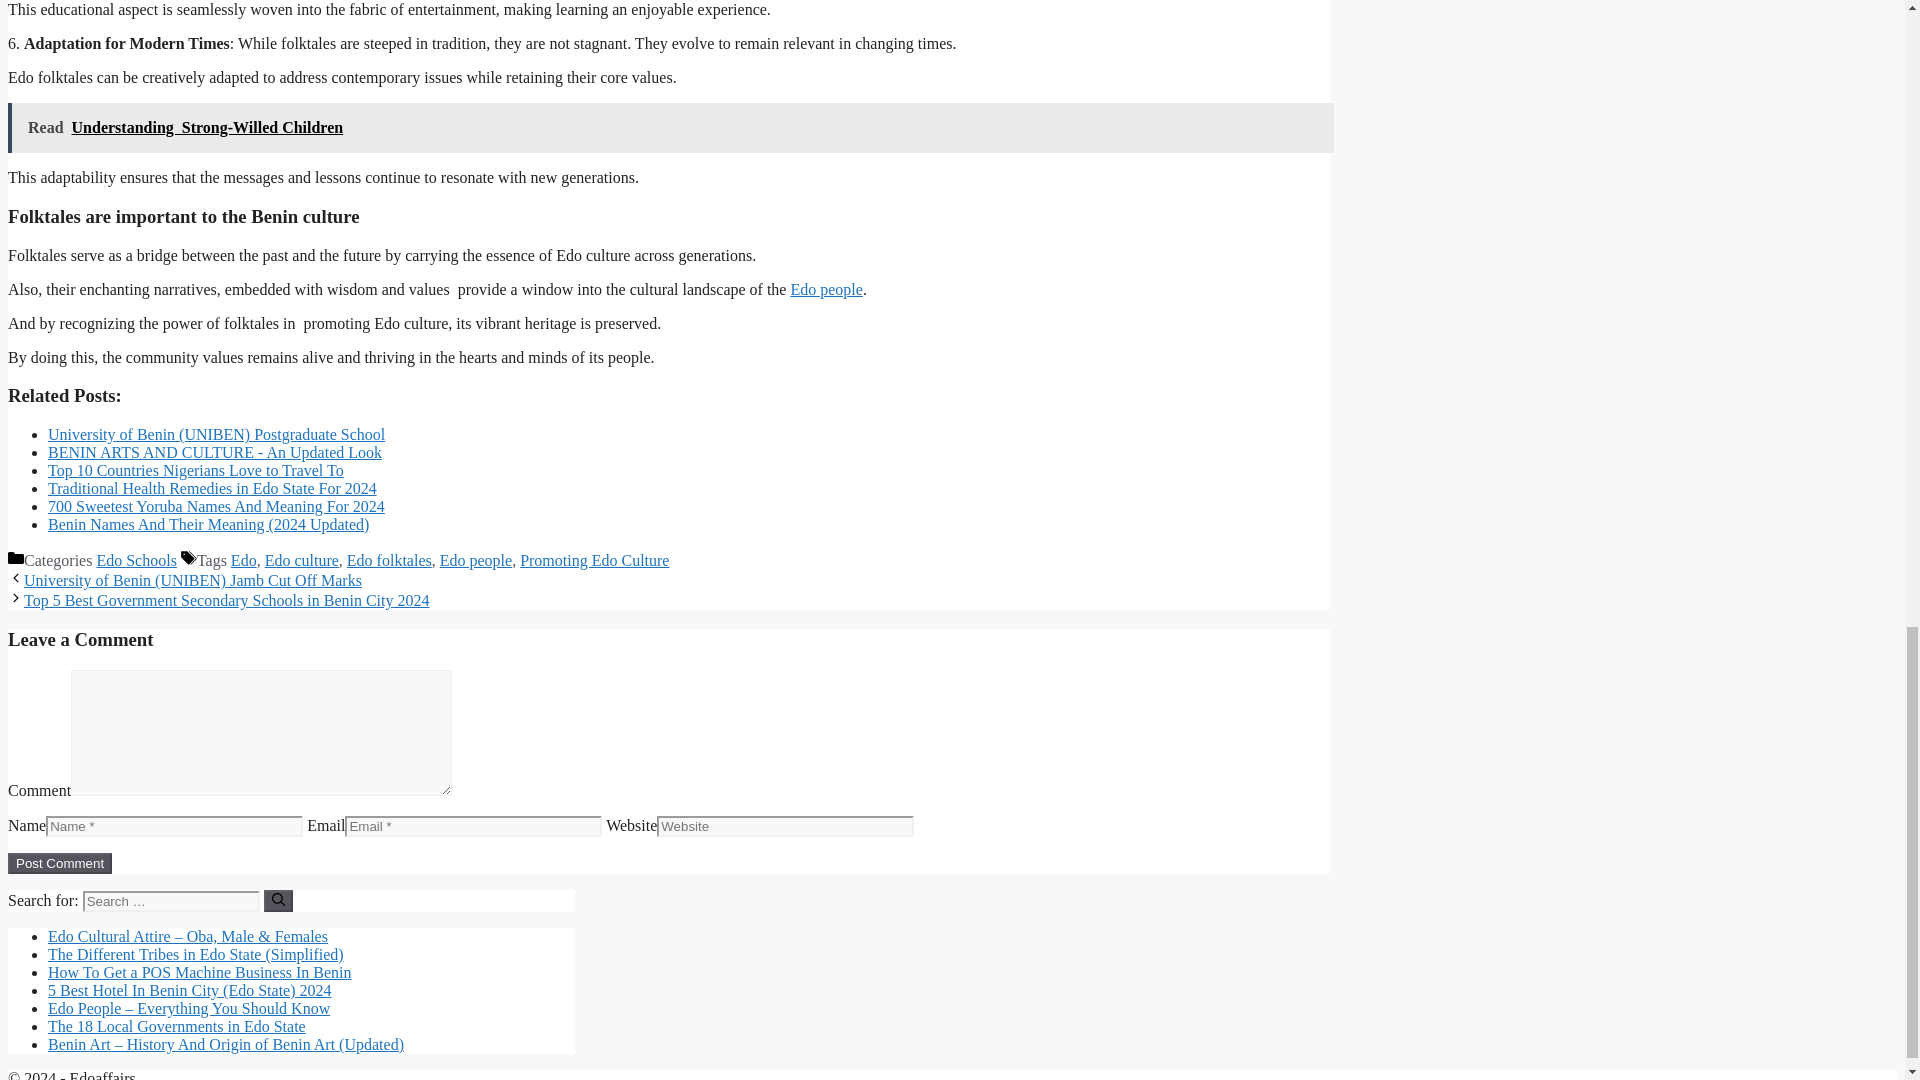 The image size is (1920, 1080). Describe the element at coordinates (226, 600) in the screenshot. I see `Top 5 Best Government Secondary Schools in Benin City 2024` at that location.